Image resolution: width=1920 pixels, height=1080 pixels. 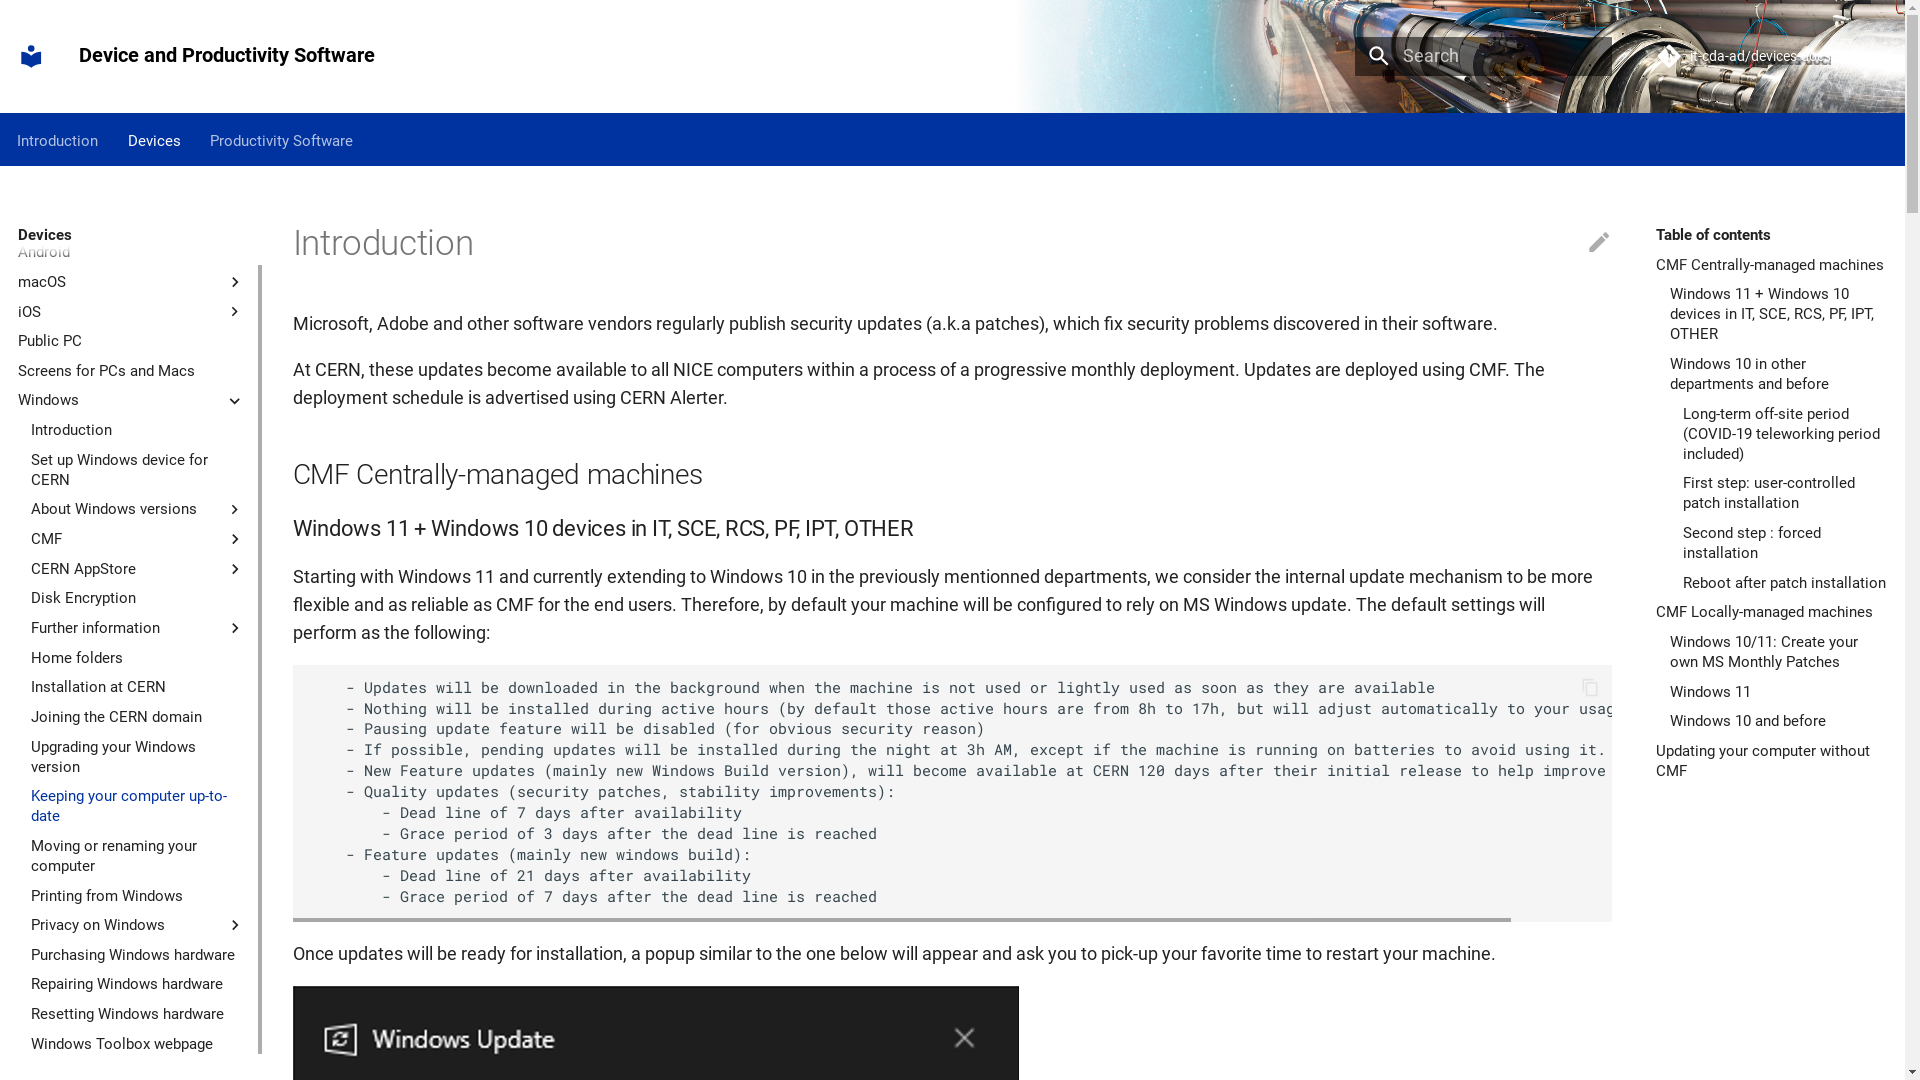 What do you see at coordinates (138, 984) in the screenshot?
I see `Repairing Windows hardware` at bounding box center [138, 984].